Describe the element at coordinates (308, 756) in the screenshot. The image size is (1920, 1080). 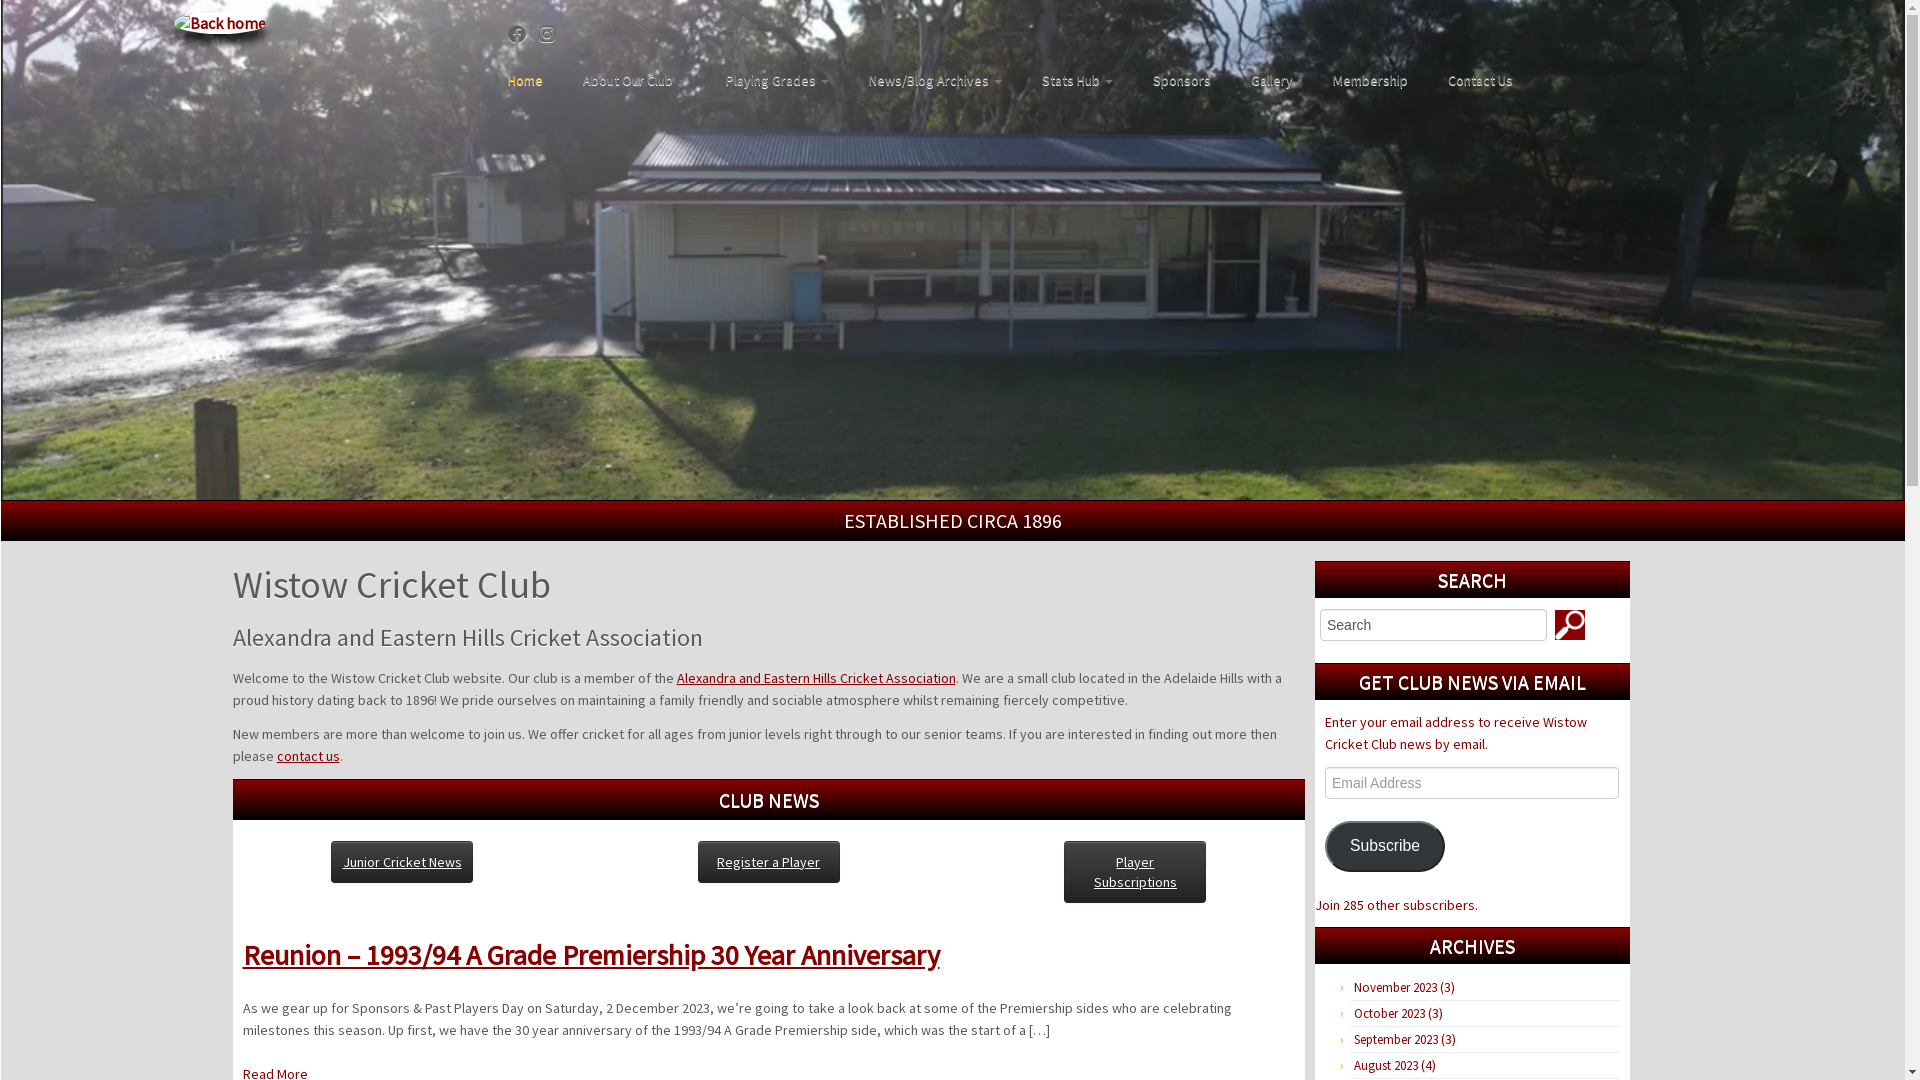
I see `contact us` at that location.